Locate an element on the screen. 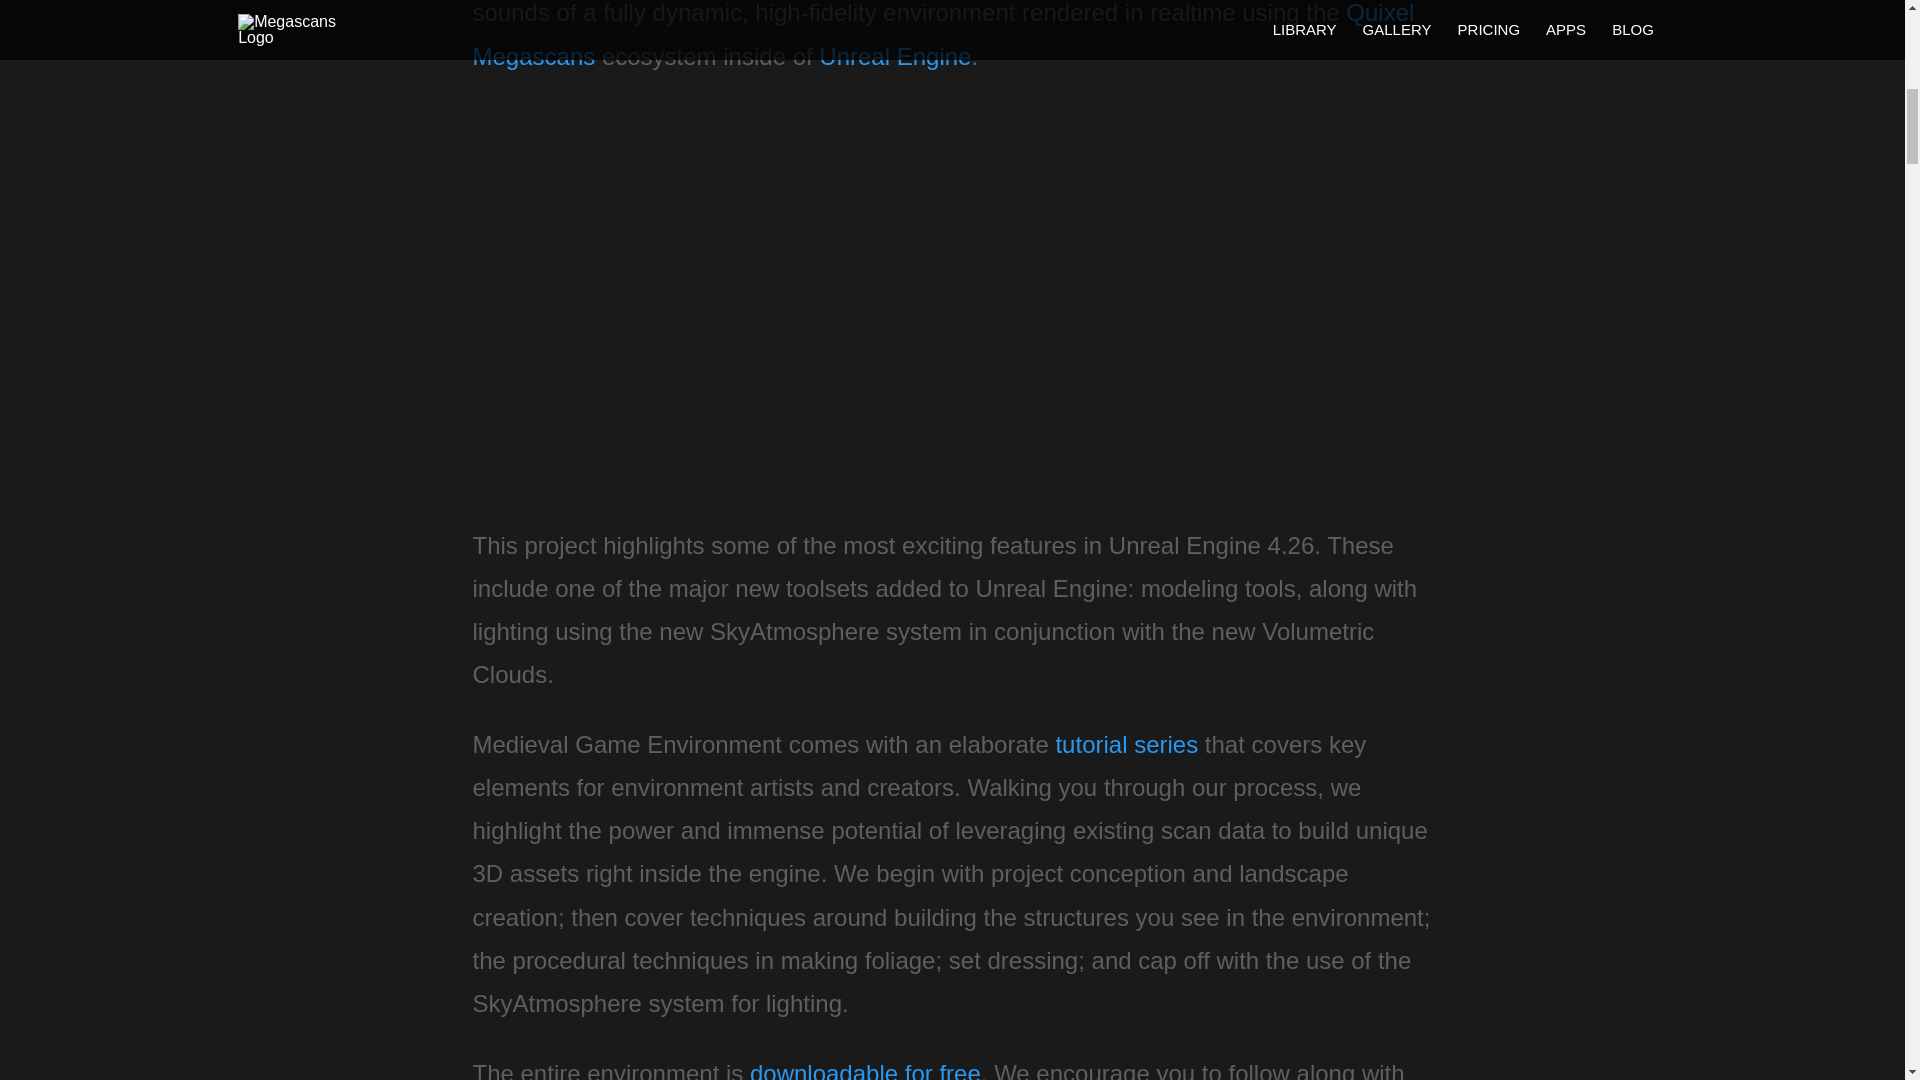 The width and height of the screenshot is (1920, 1080). Unreal Engine is located at coordinates (895, 56).